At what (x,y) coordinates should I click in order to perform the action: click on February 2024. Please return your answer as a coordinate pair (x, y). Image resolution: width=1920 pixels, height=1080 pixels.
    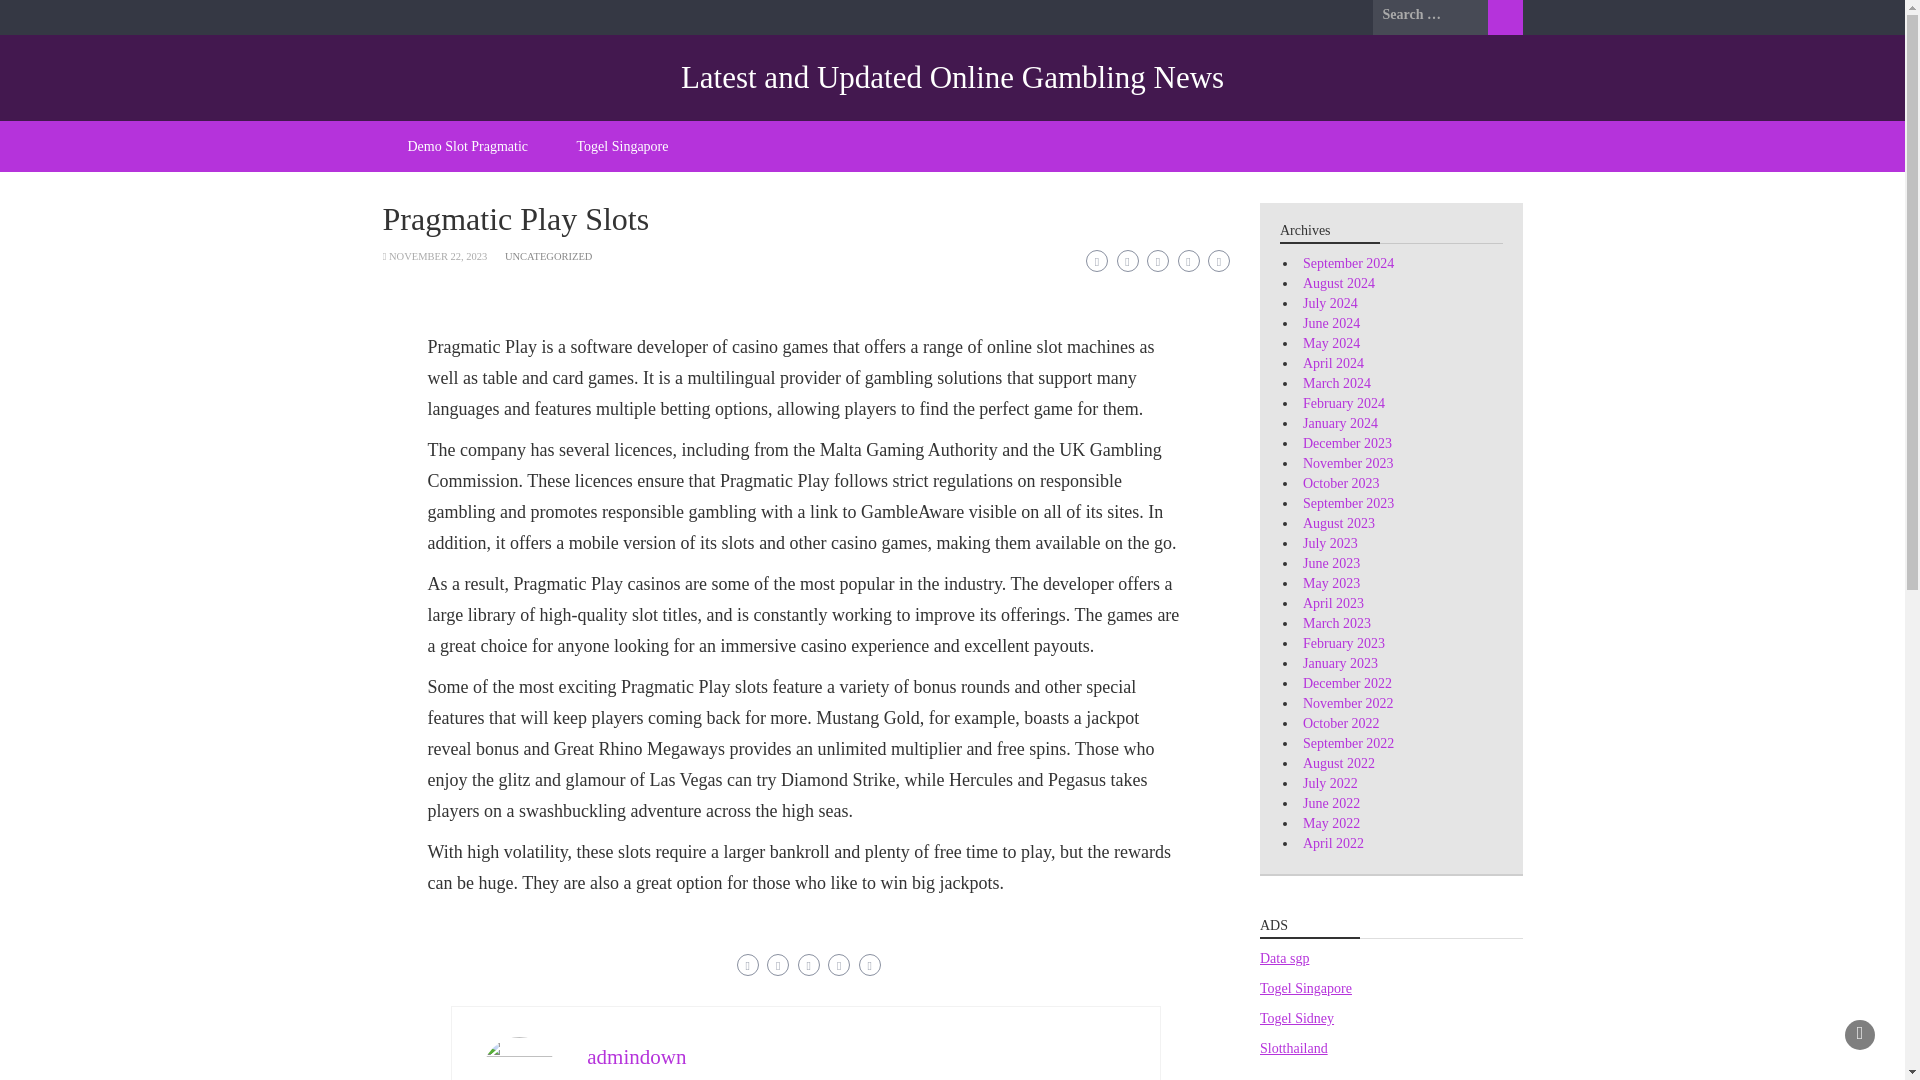
    Looking at the image, I should click on (1344, 404).